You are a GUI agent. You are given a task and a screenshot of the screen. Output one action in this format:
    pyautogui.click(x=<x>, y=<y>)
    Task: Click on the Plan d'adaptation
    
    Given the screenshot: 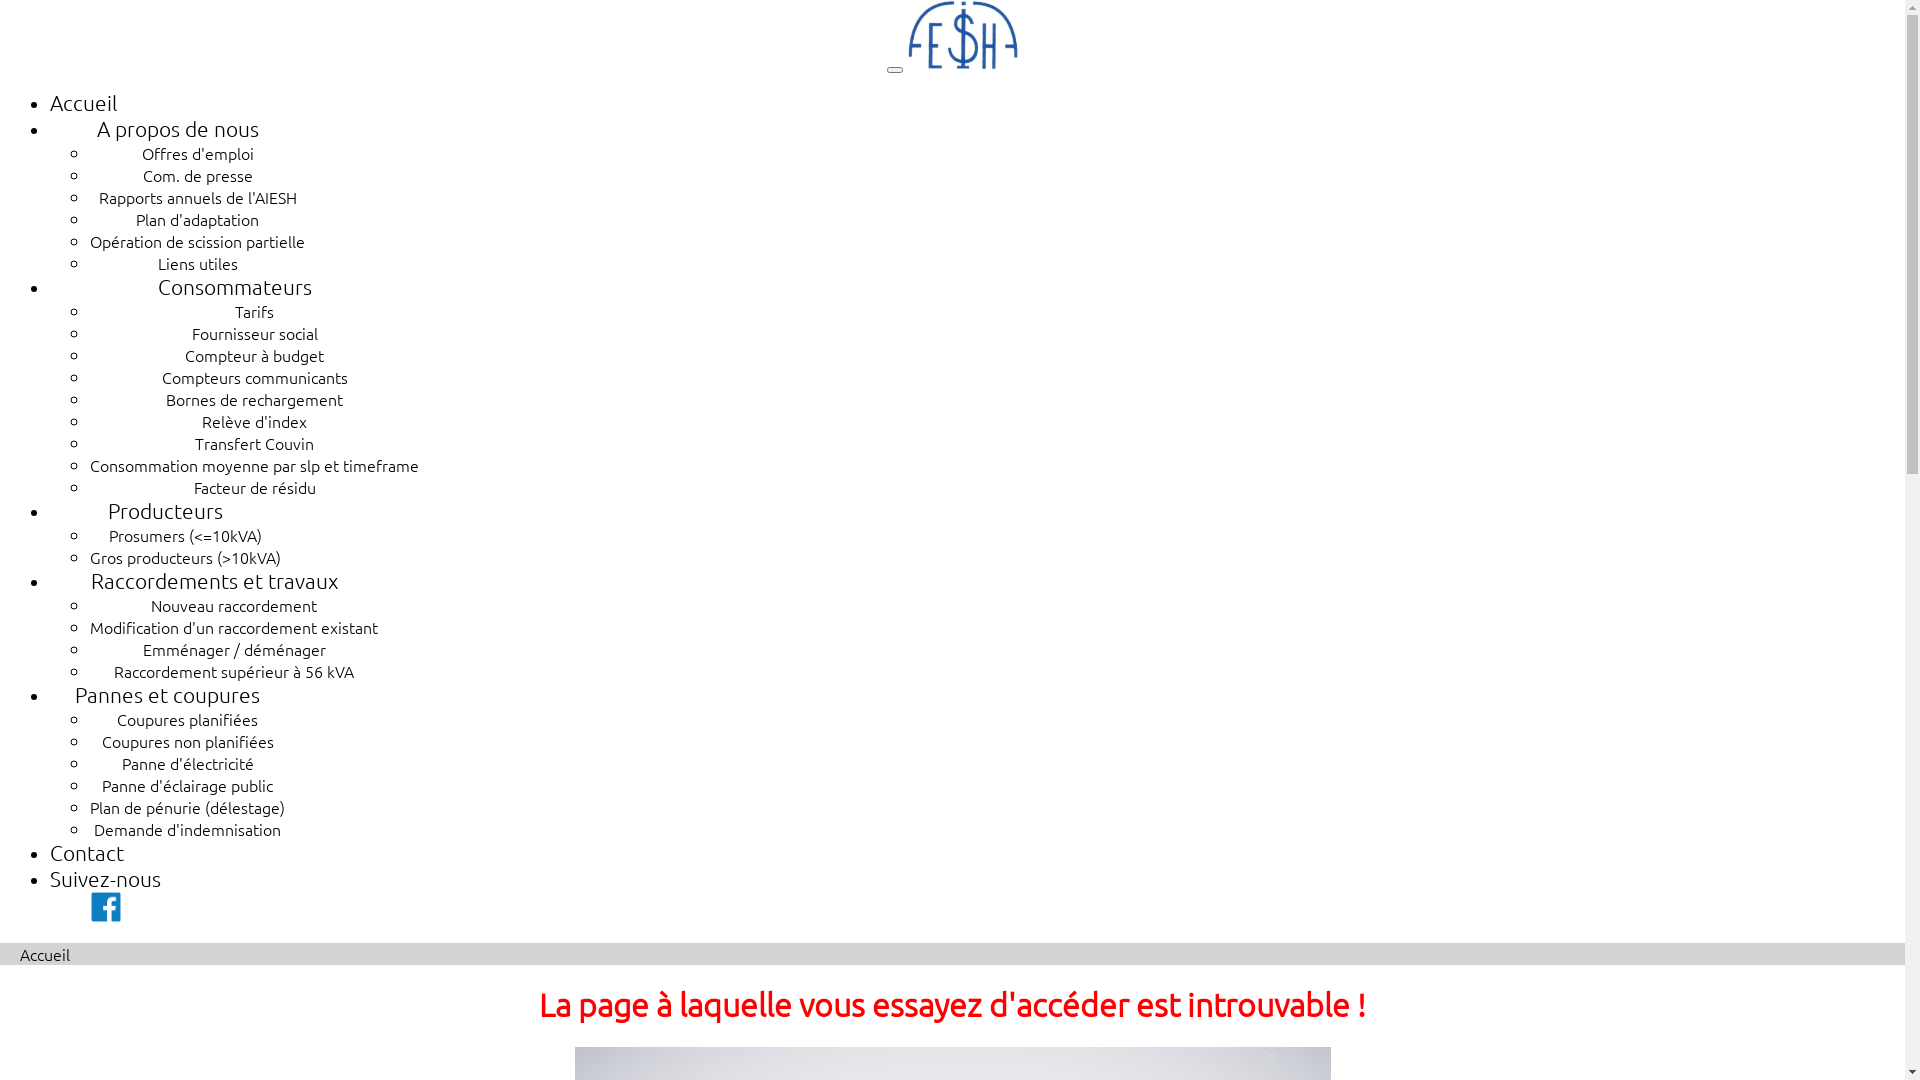 What is the action you would take?
    pyautogui.click(x=198, y=219)
    